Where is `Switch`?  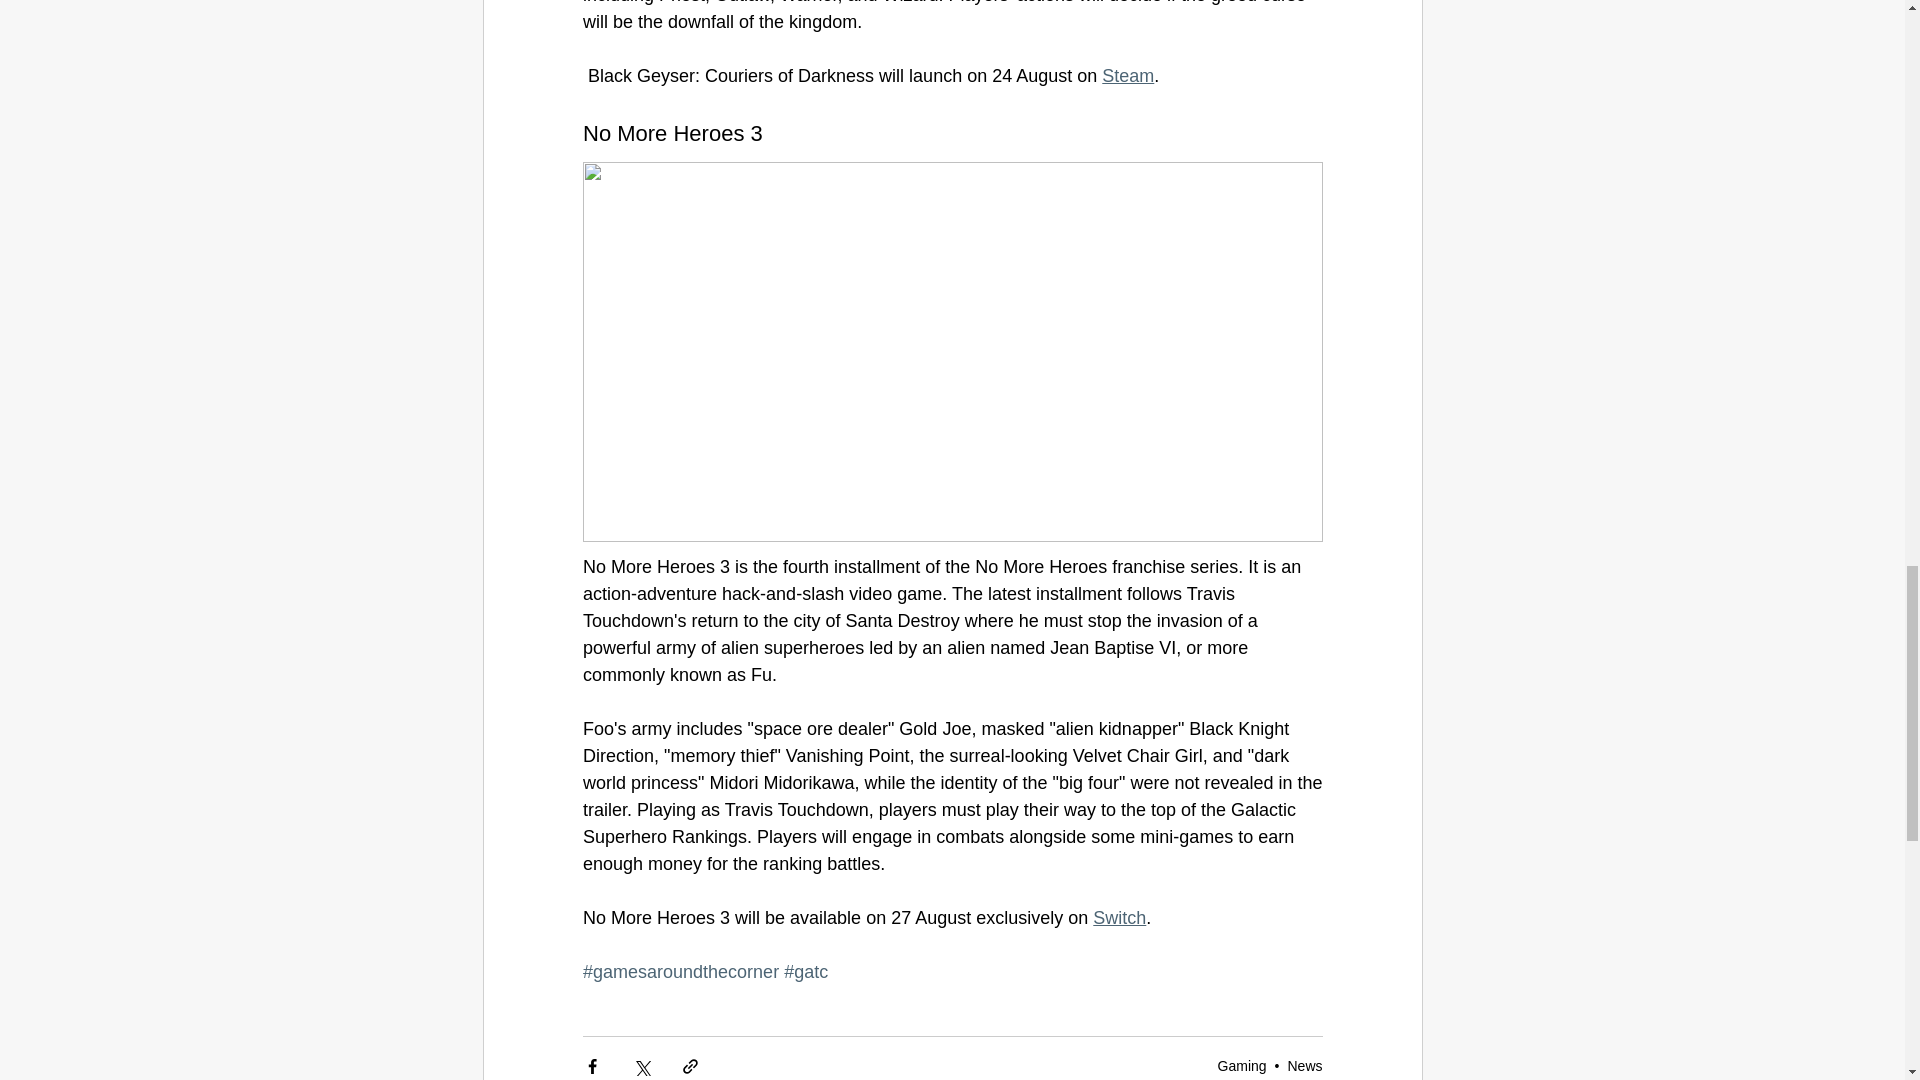
Switch is located at coordinates (1119, 918).